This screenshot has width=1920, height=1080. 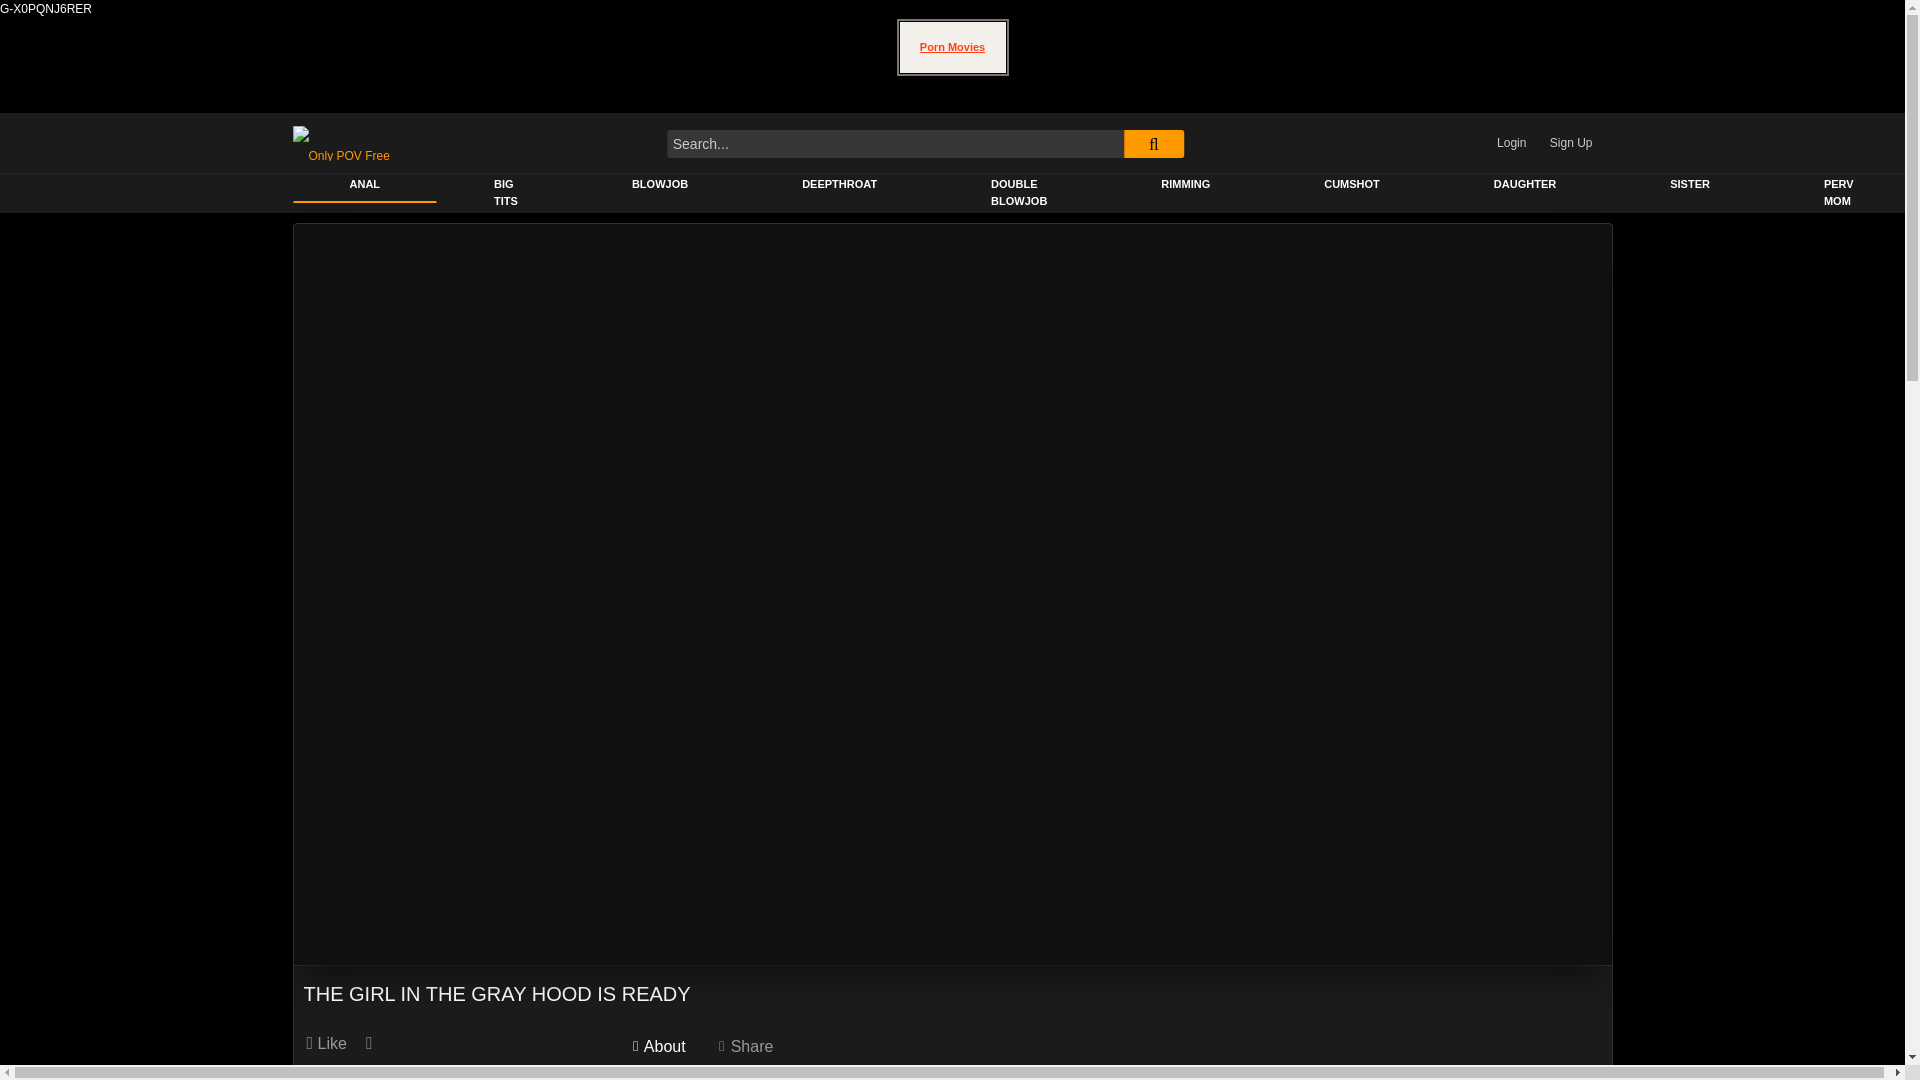 What do you see at coordinates (1524, 186) in the screenshot?
I see `Daughter` at bounding box center [1524, 186].